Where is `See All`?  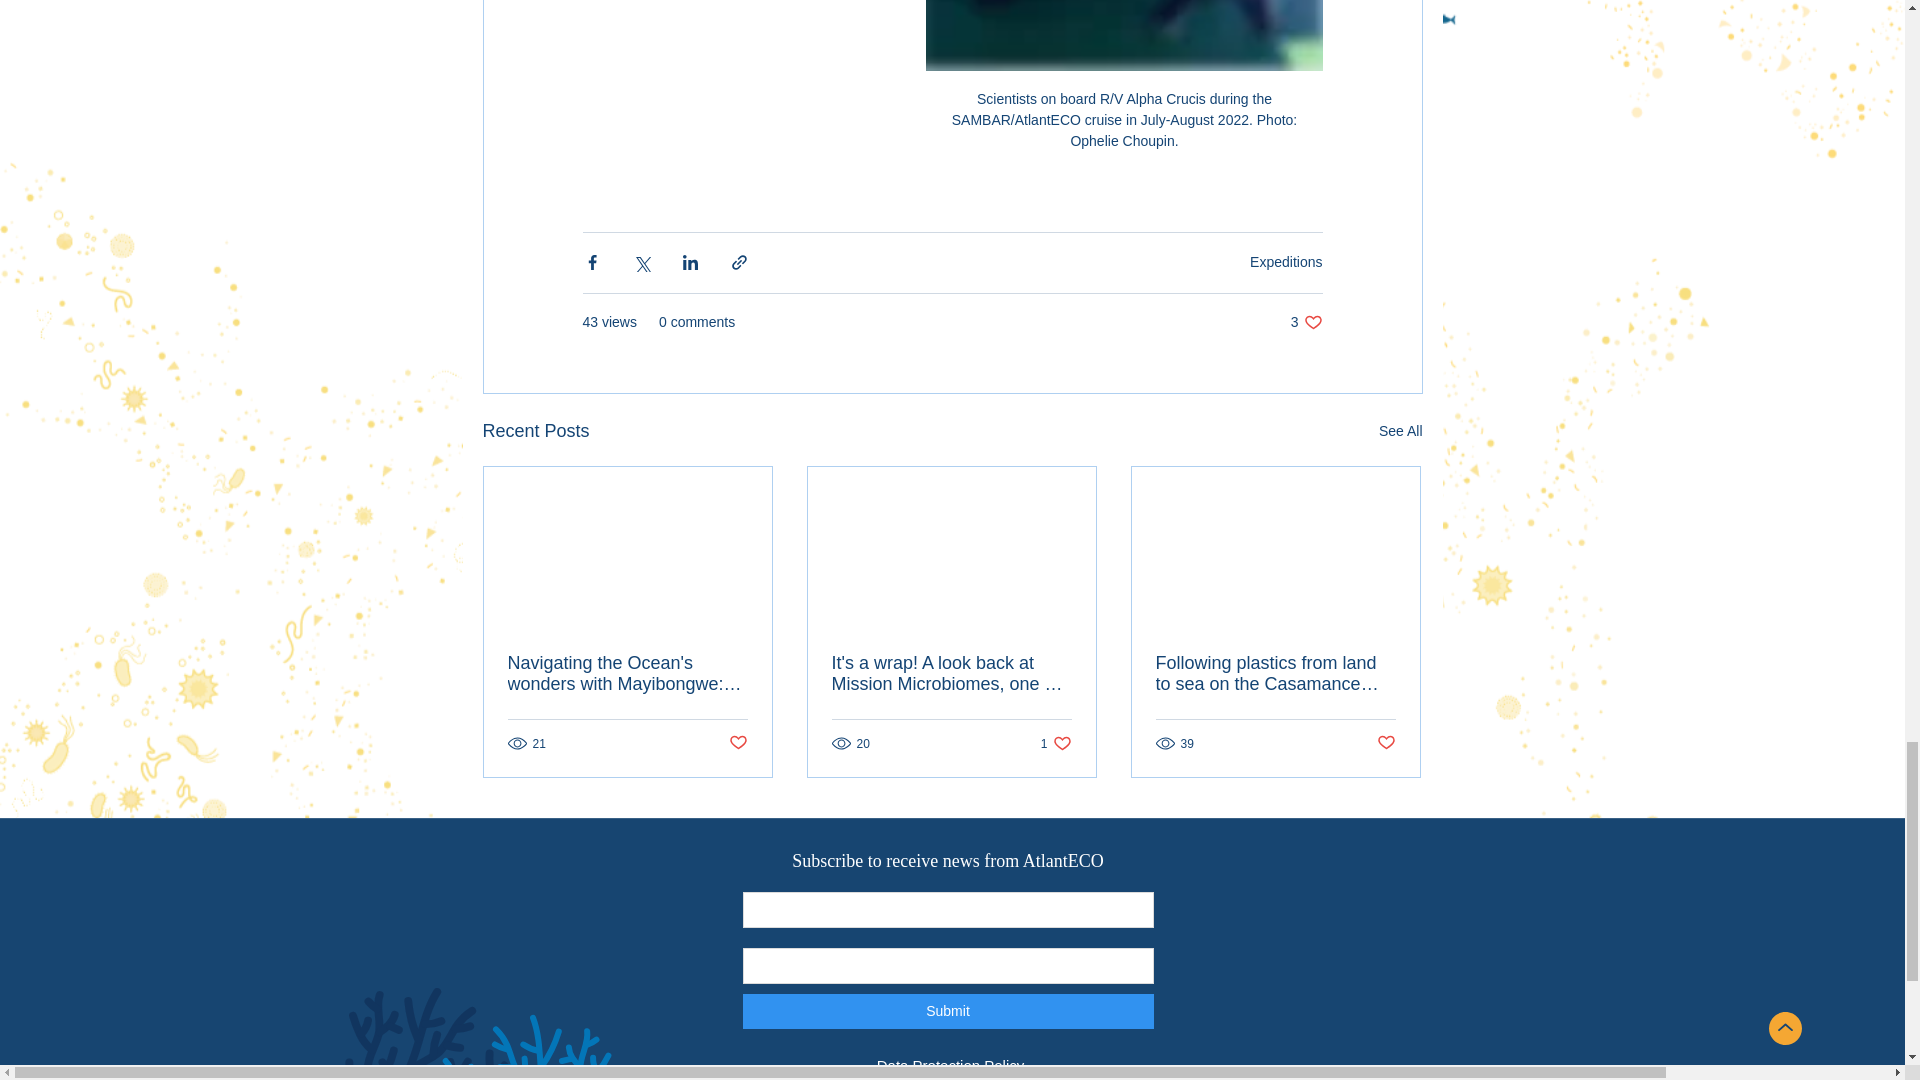 See All is located at coordinates (1306, 322).